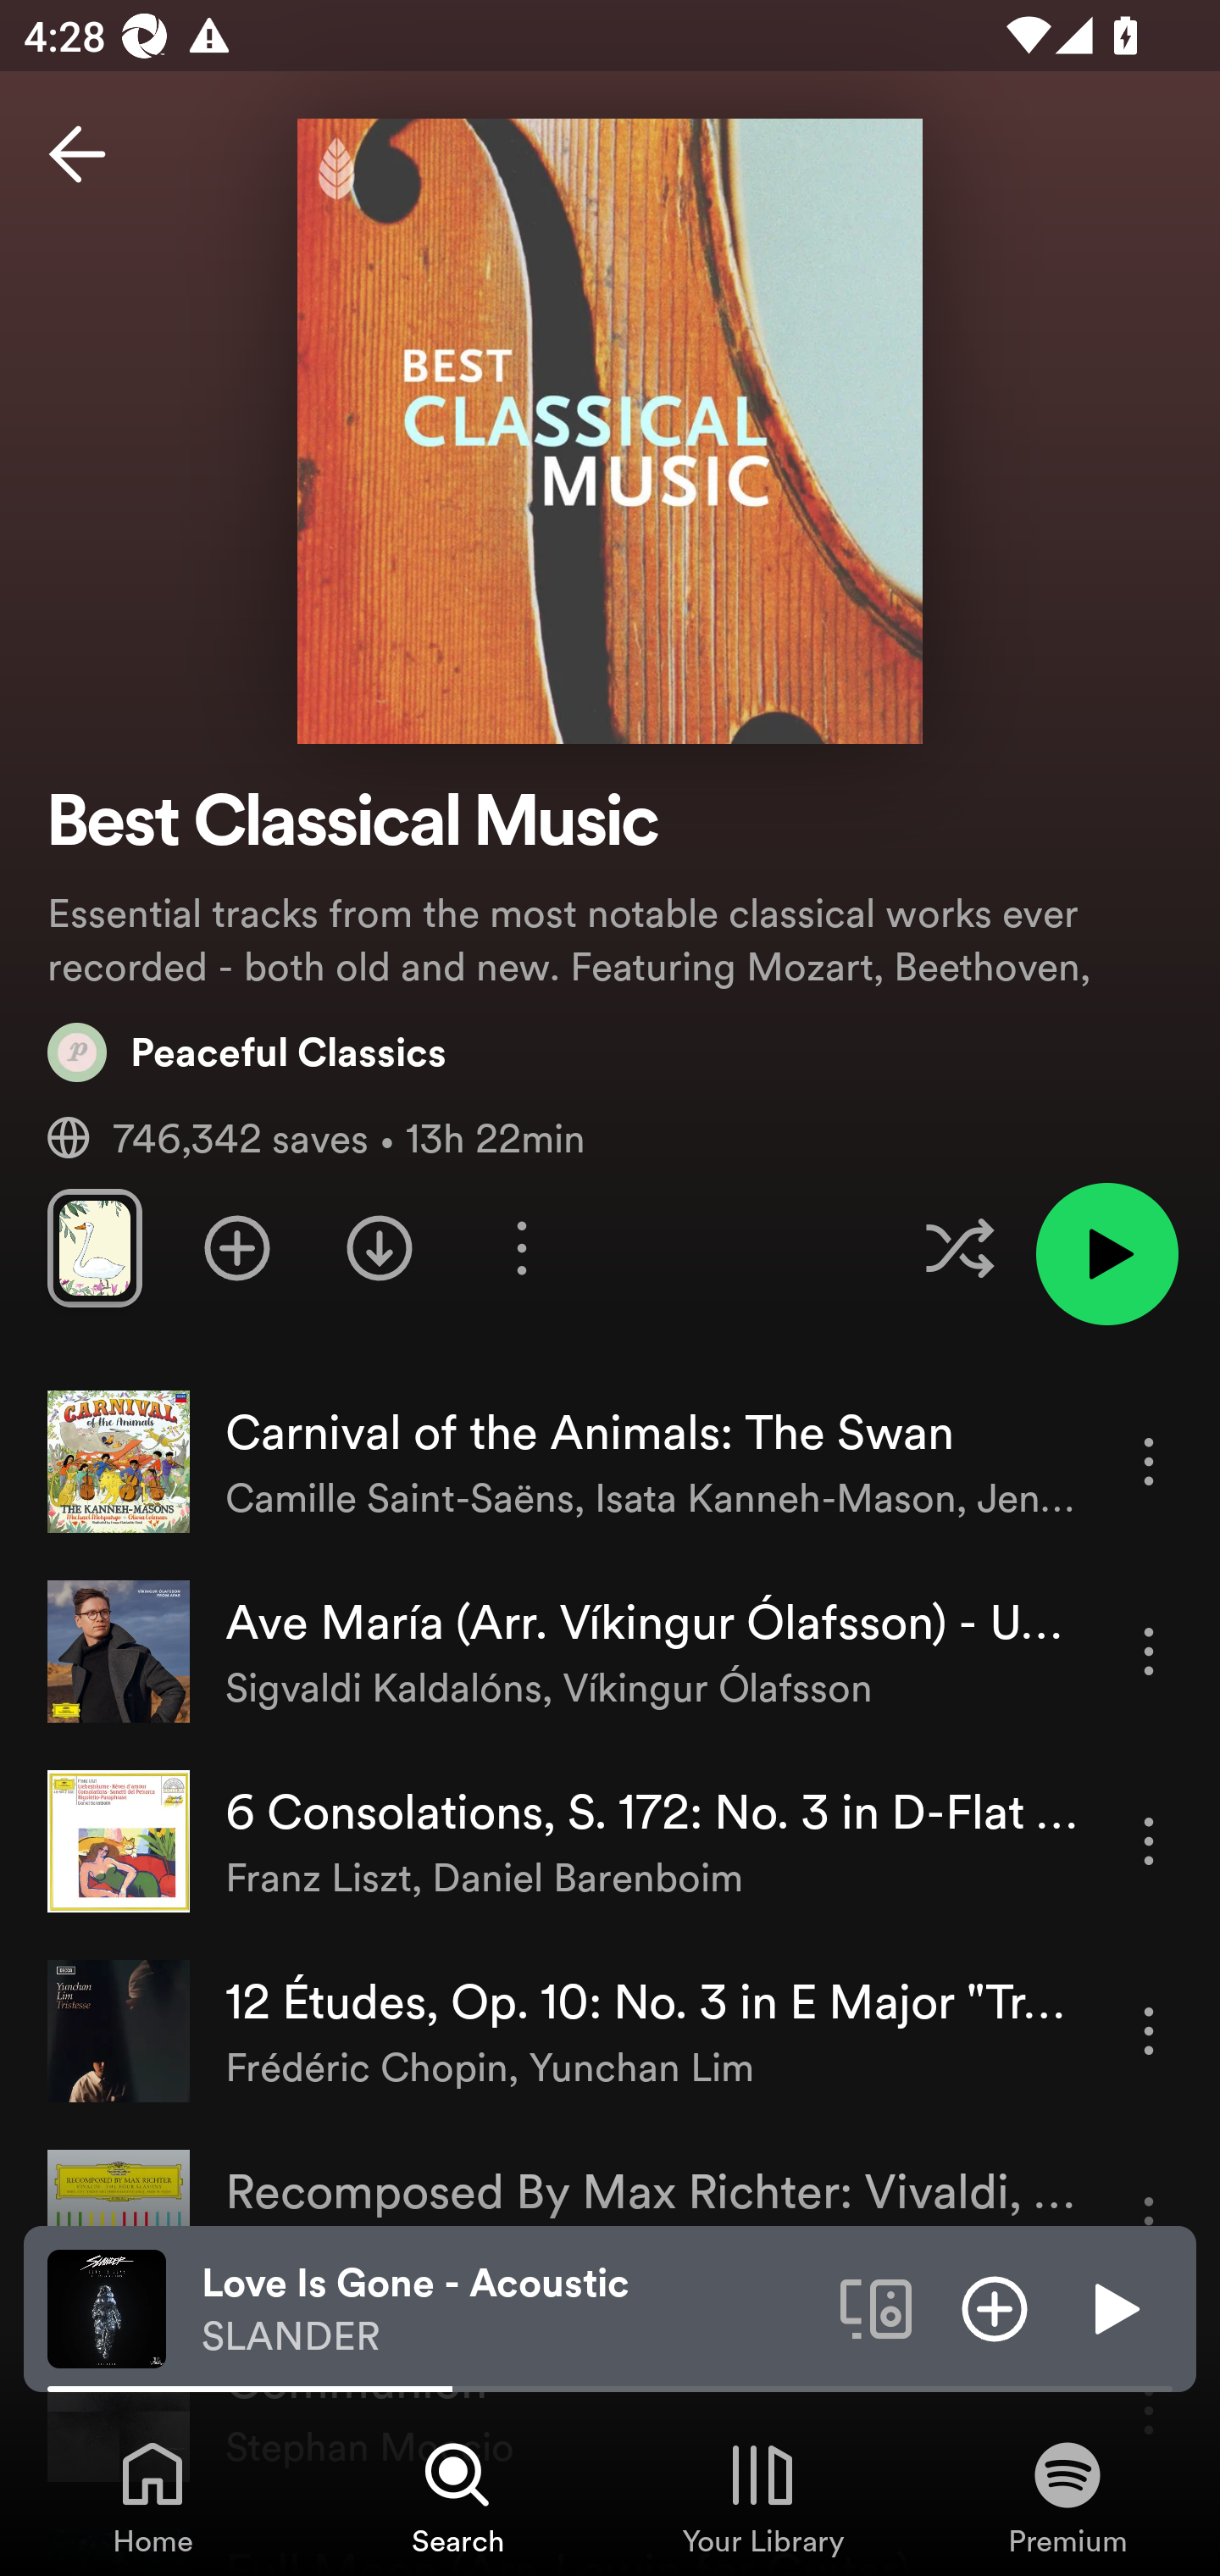  Describe the element at coordinates (77, 154) in the screenshot. I see `Back` at that location.